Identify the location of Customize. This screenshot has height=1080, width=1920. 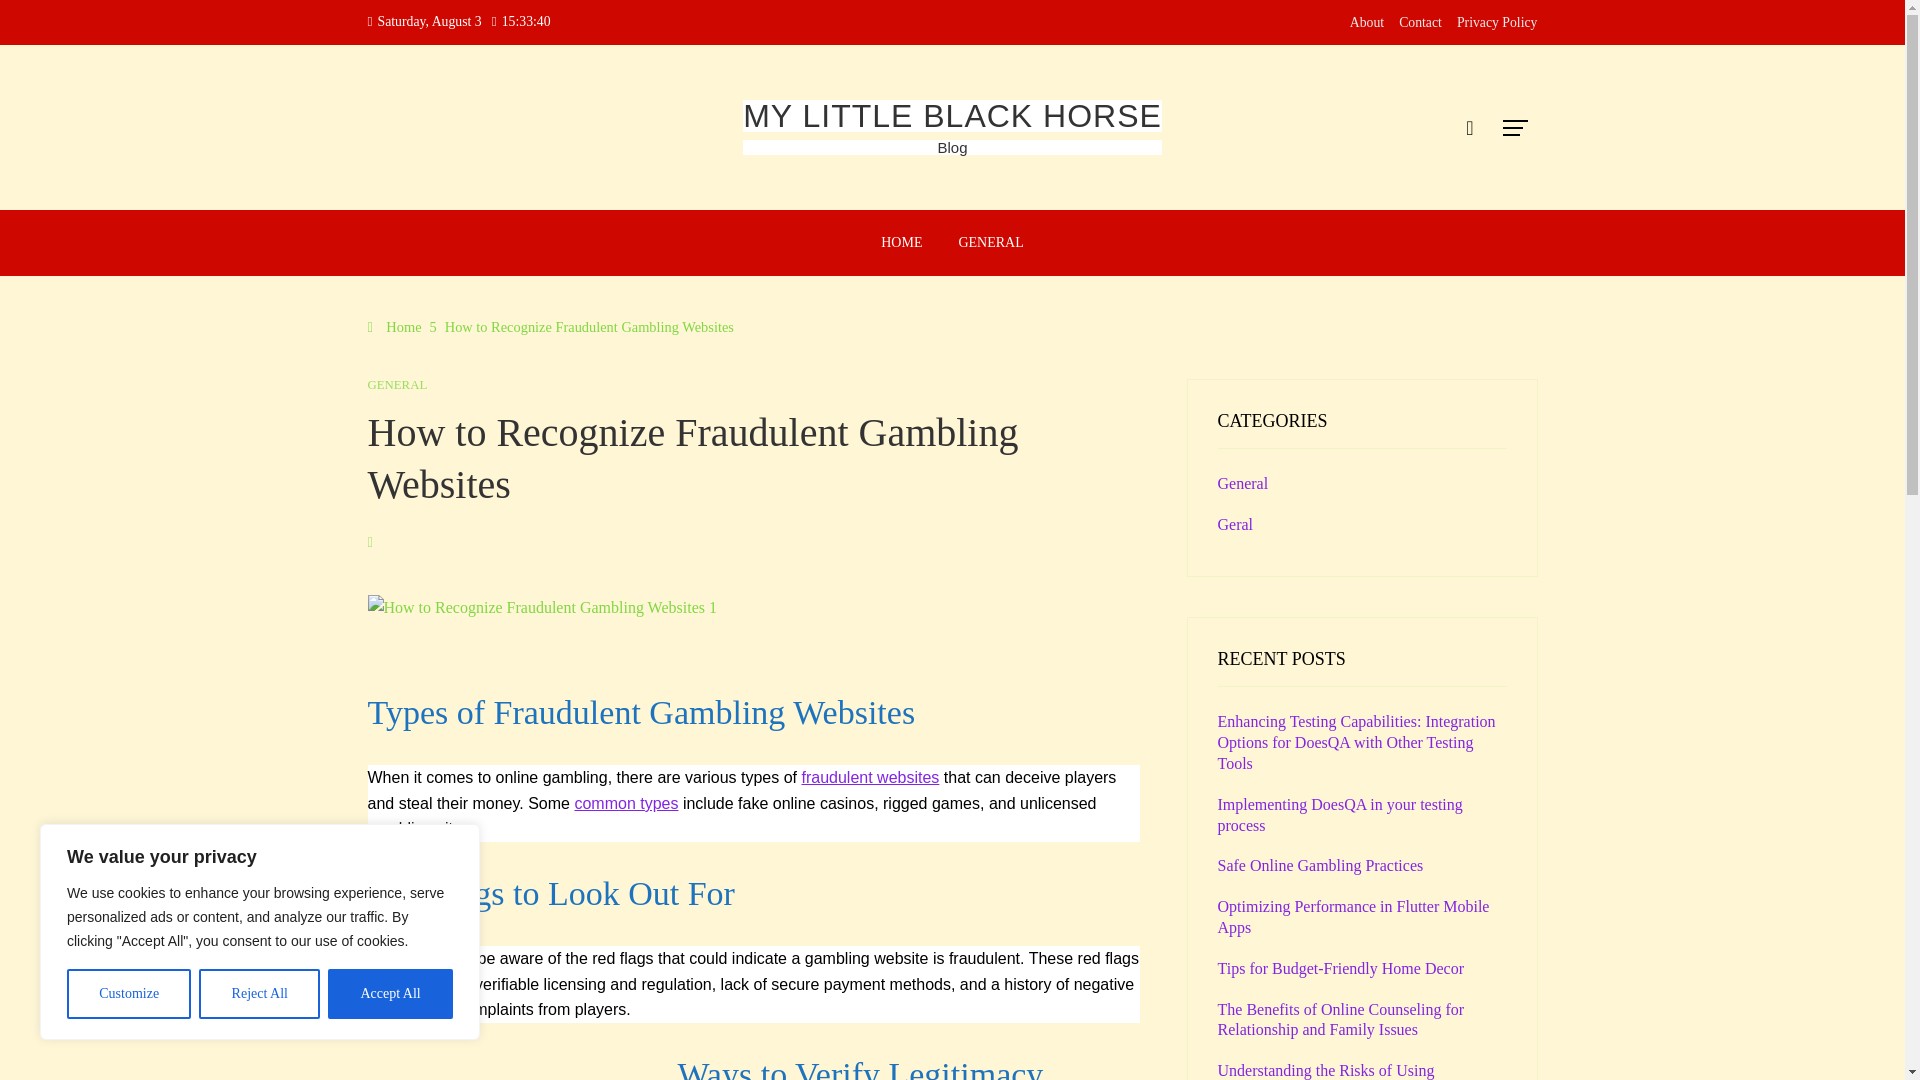
(128, 994).